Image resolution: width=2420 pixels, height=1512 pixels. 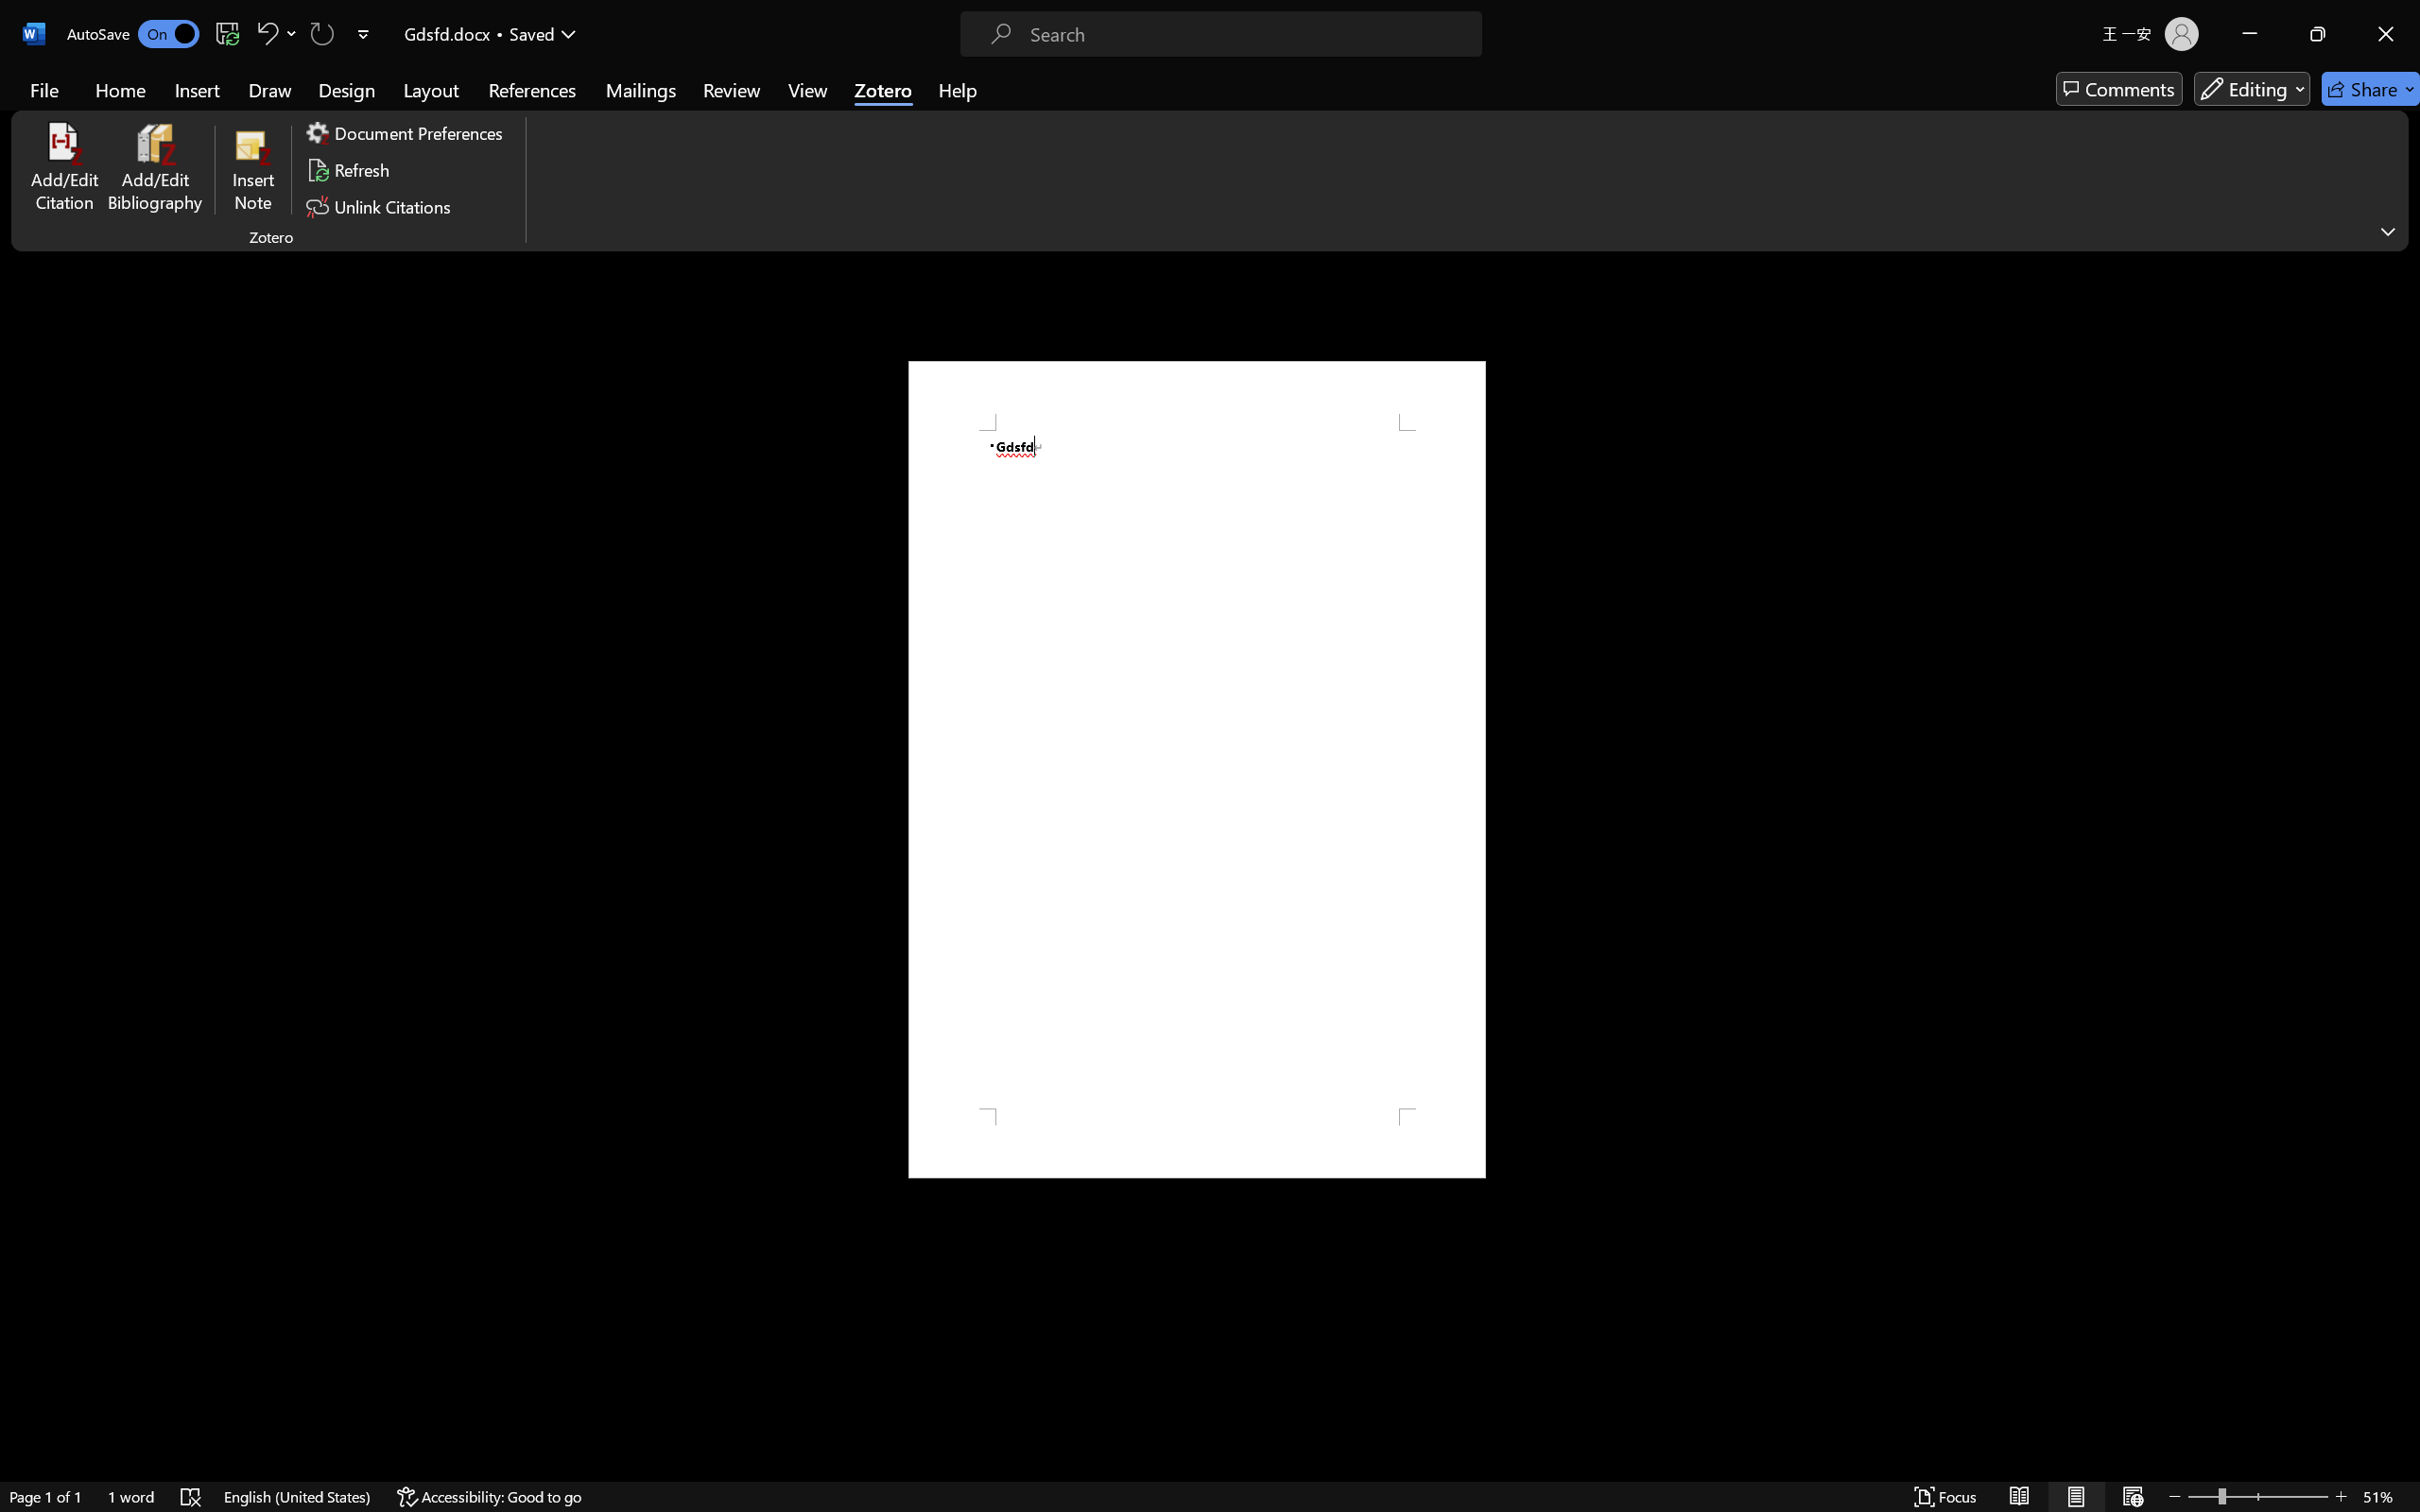 What do you see at coordinates (1197, 769) in the screenshot?
I see `Page 1 content` at bounding box center [1197, 769].